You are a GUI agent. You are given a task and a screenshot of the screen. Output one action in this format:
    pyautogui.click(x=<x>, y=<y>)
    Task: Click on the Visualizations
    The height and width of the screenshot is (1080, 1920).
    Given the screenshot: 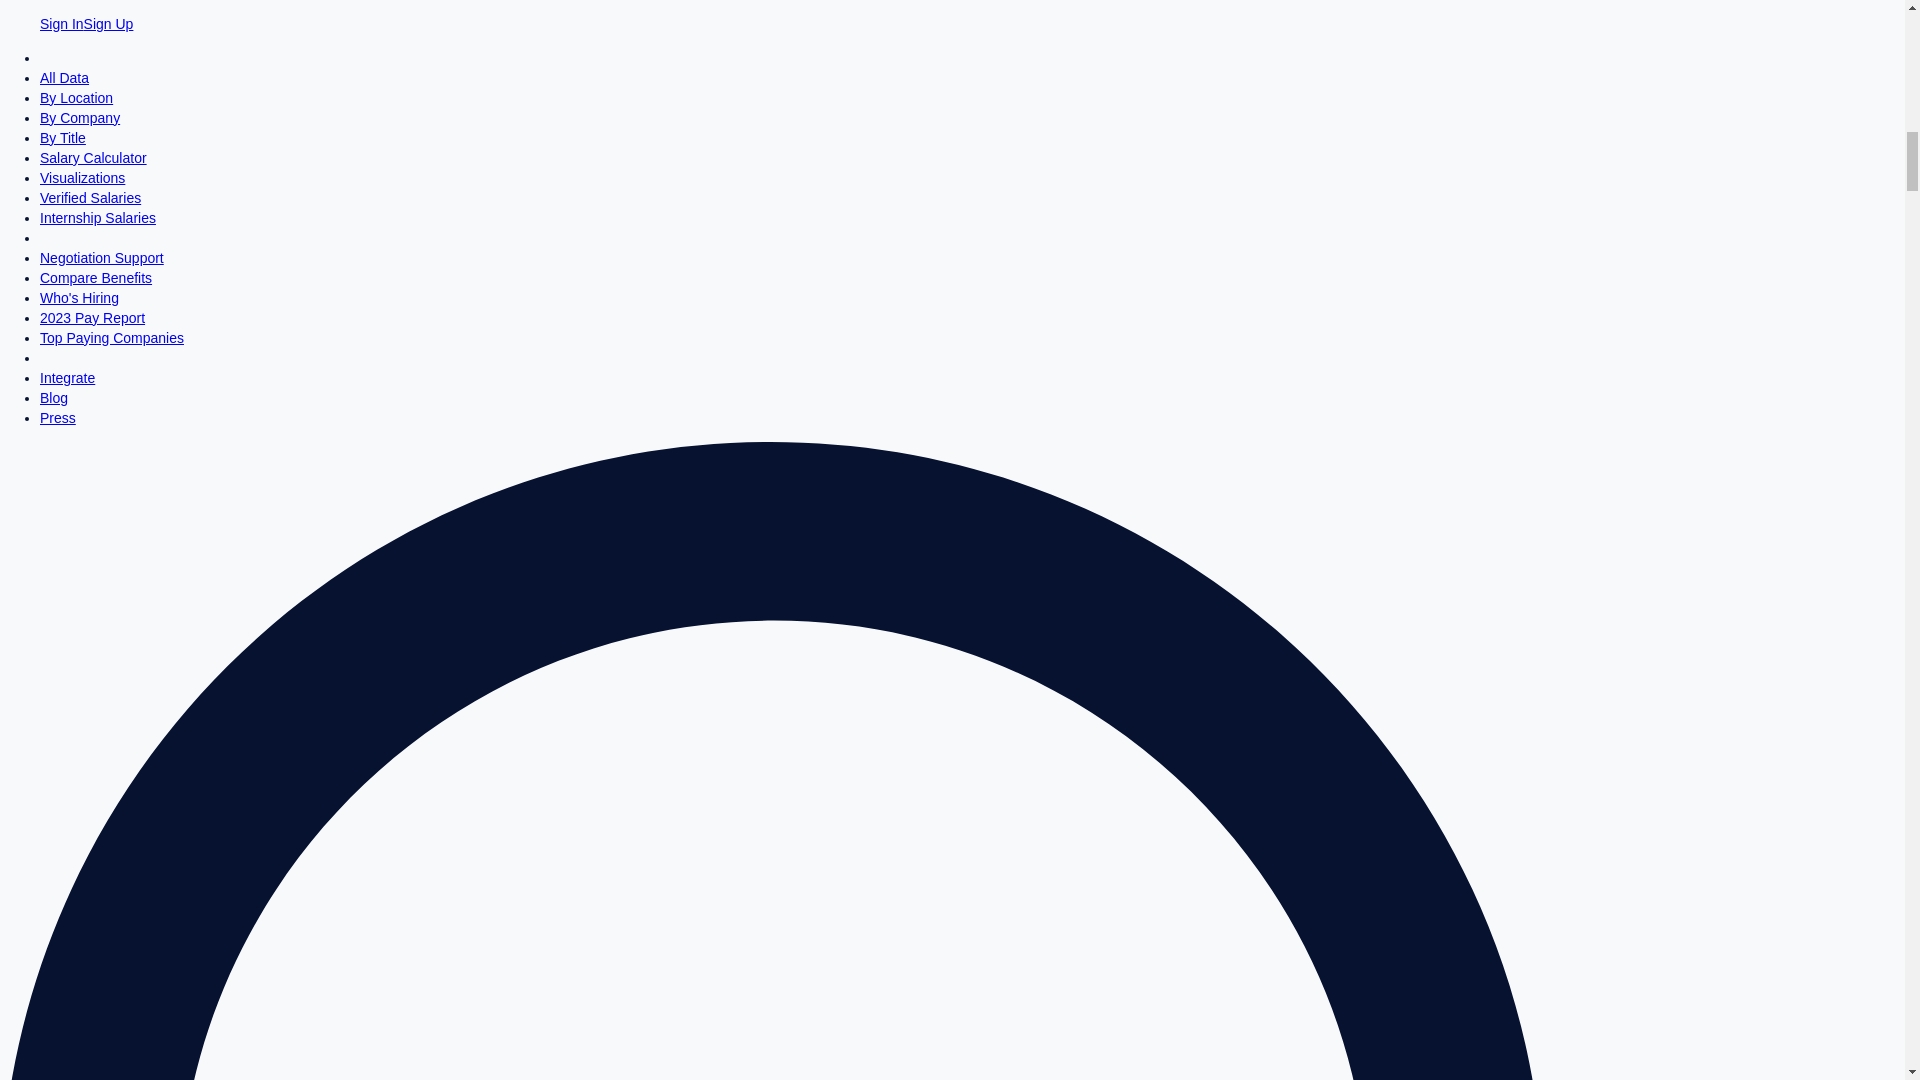 What is the action you would take?
    pyautogui.click(x=82, y=177)
    